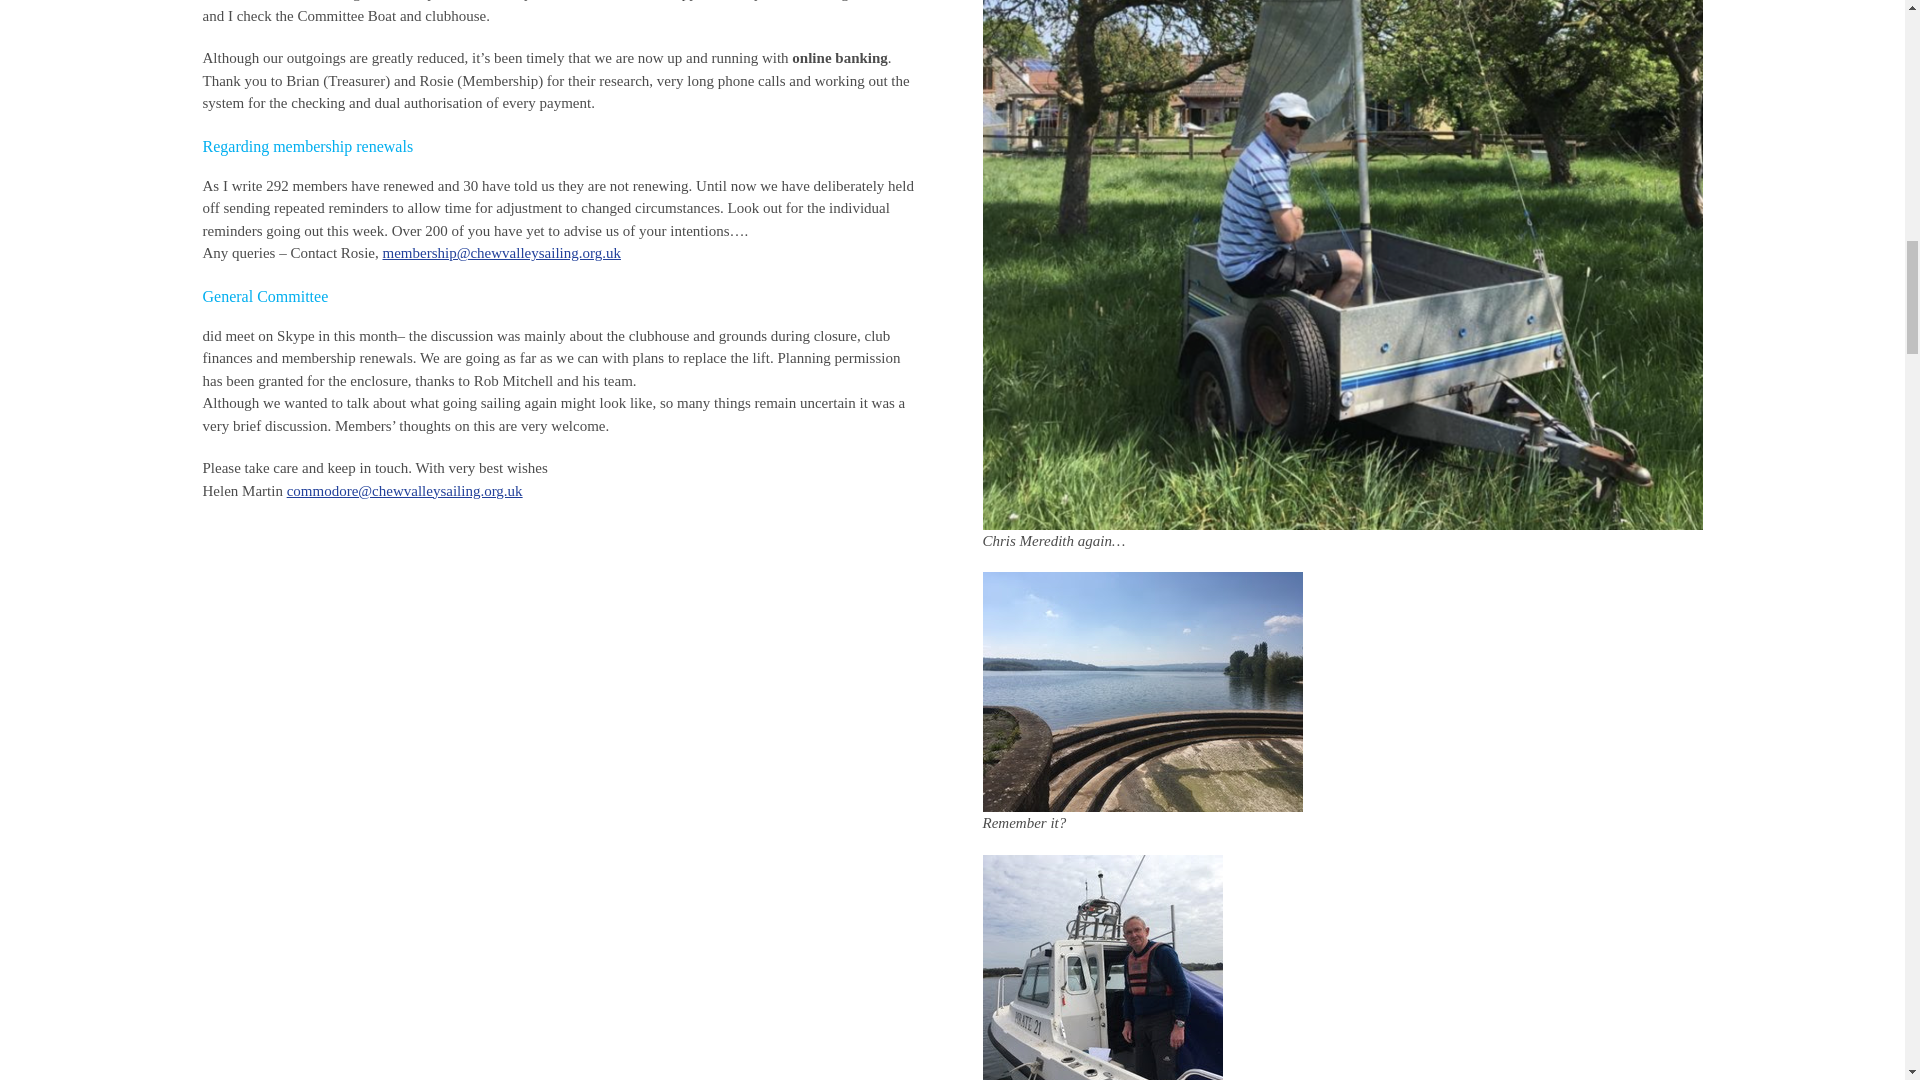 The image size is (1920, 1080). What do you see at coordinates (1141, 692) in the screenshot?
I see `Remember-It2` at bounding box center [1141, 692].